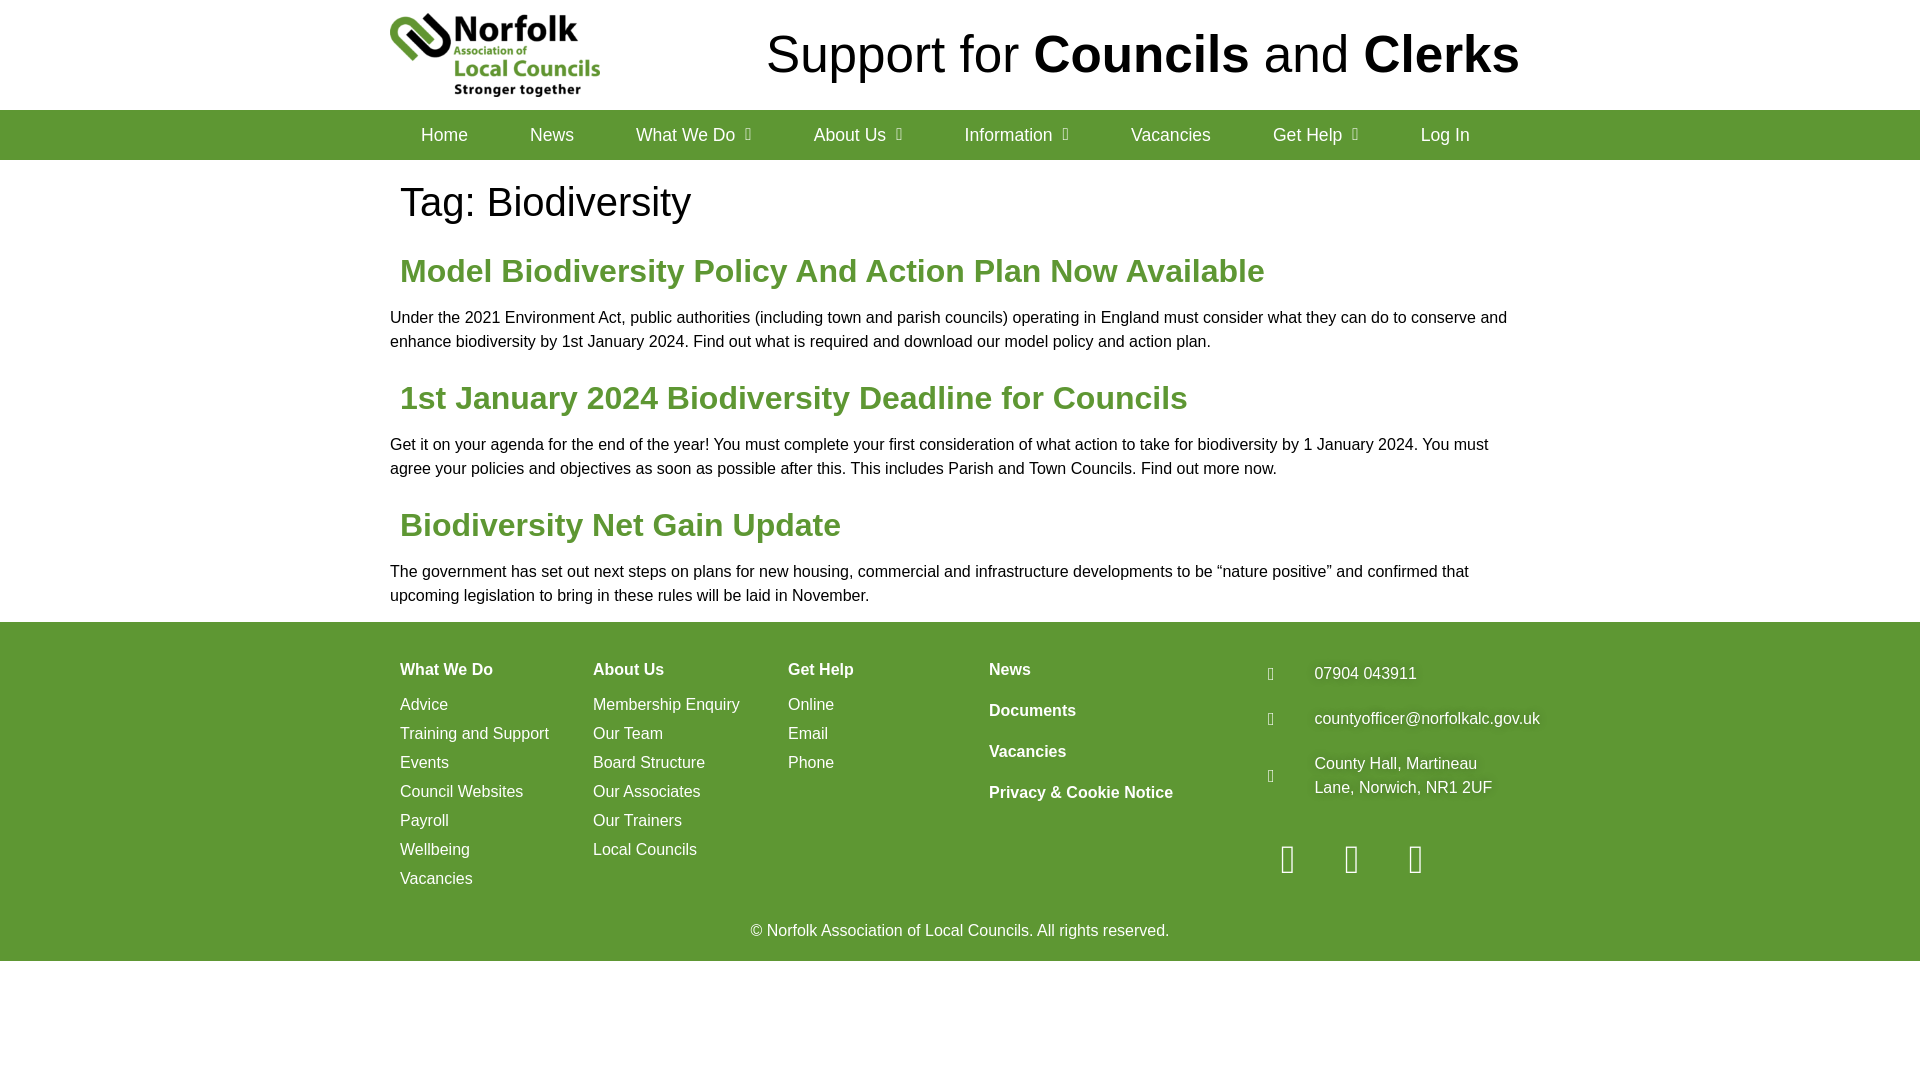  What do you see at coordinates (858, 134) in the screenshot?
I see `About Us` at bounding box center [858, 134].